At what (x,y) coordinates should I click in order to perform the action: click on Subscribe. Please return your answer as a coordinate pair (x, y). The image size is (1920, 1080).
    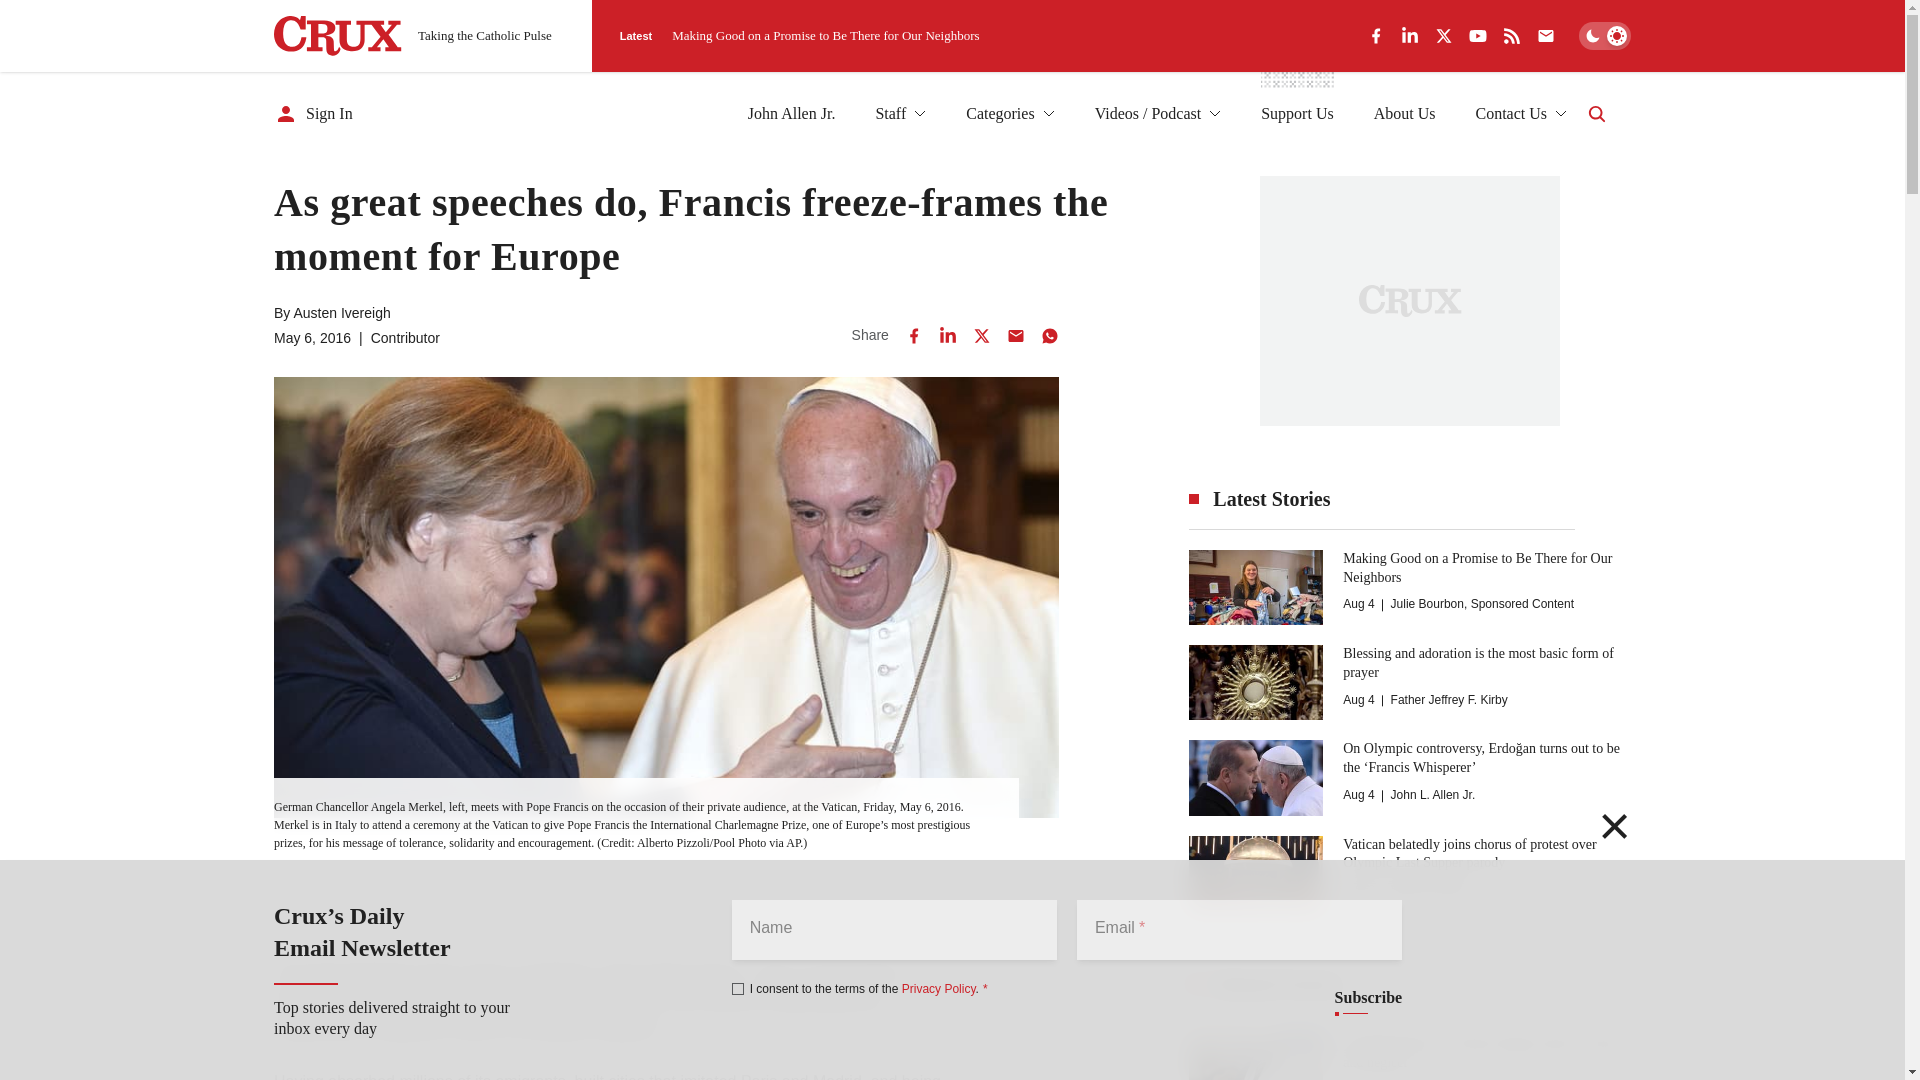
    Looking at the image, I should click on (1368, 998).